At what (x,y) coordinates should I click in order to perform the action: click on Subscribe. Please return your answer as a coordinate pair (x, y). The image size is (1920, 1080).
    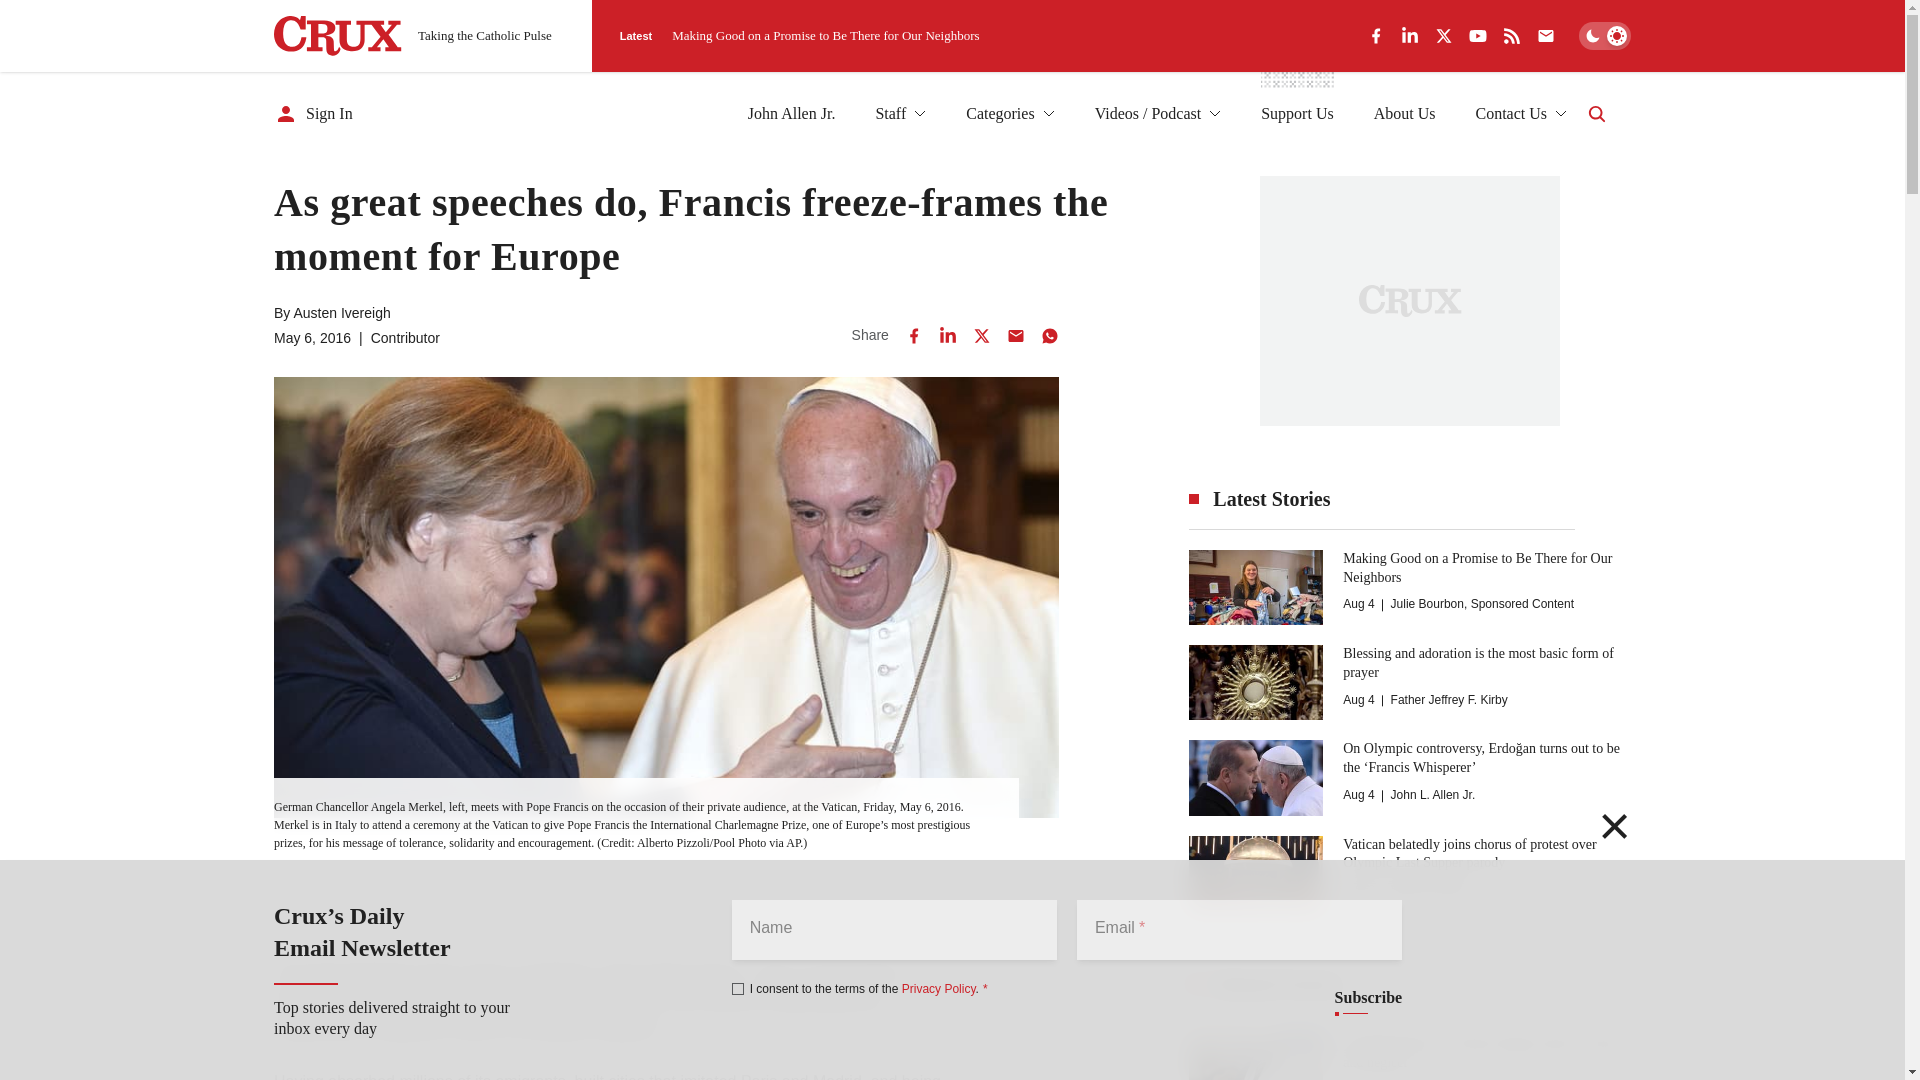
    Looking at the image, I should click on (1368, 998).